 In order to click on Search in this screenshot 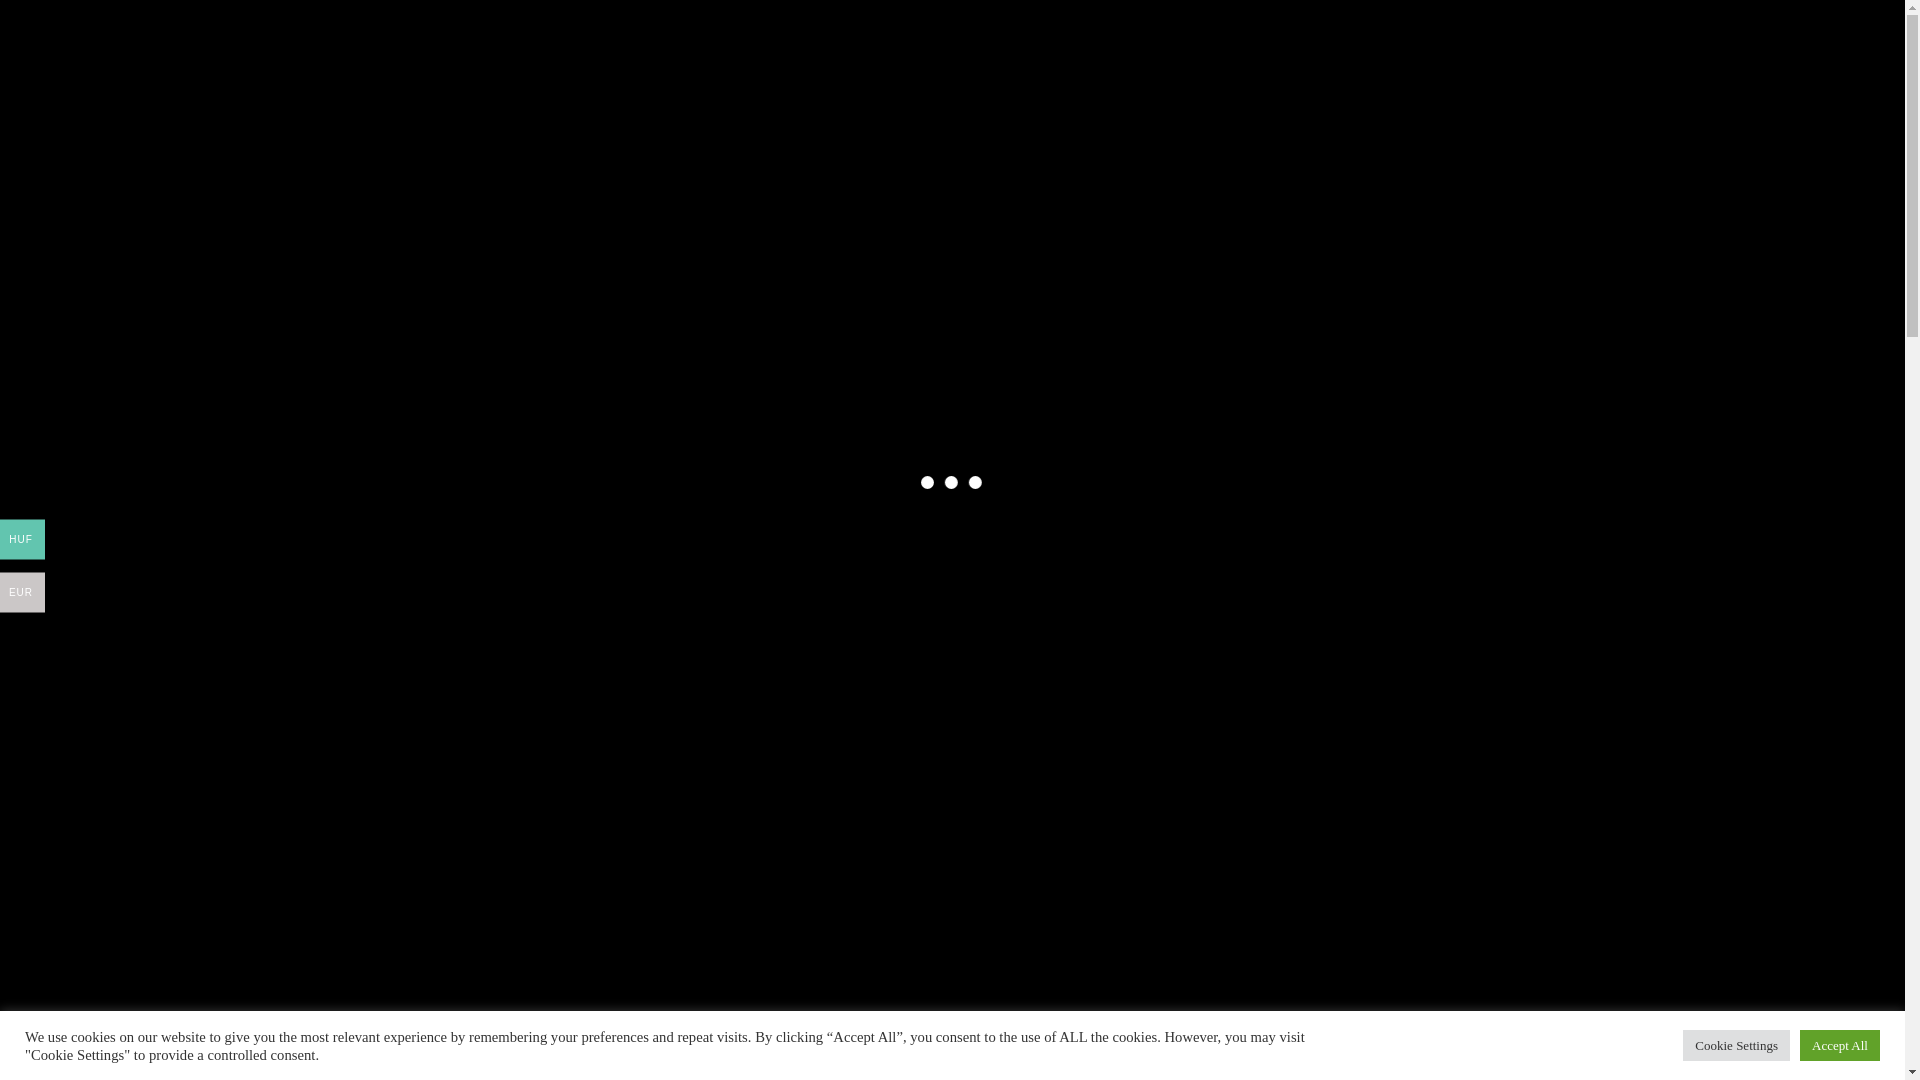, I will do `click(1468, 342)`.